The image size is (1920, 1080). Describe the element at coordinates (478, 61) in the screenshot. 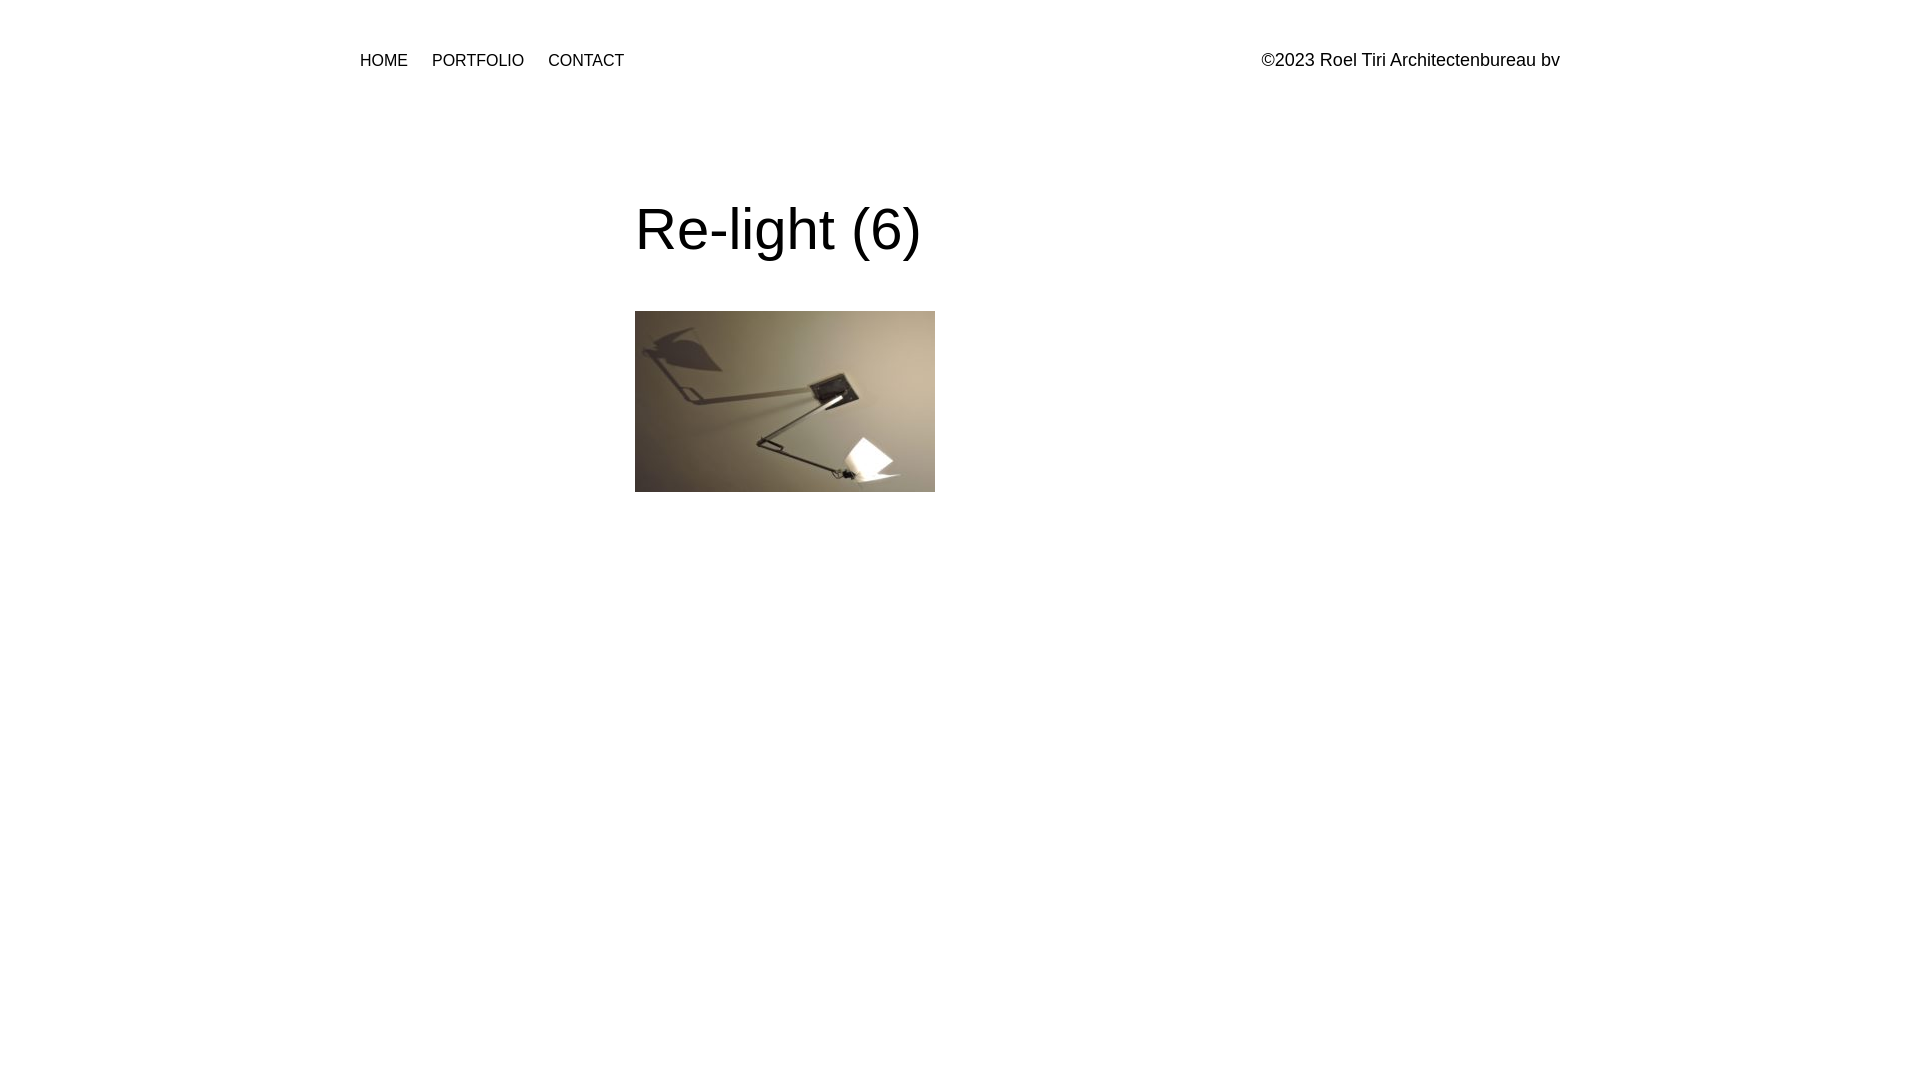

I see `PORTFOLIO` at that location.